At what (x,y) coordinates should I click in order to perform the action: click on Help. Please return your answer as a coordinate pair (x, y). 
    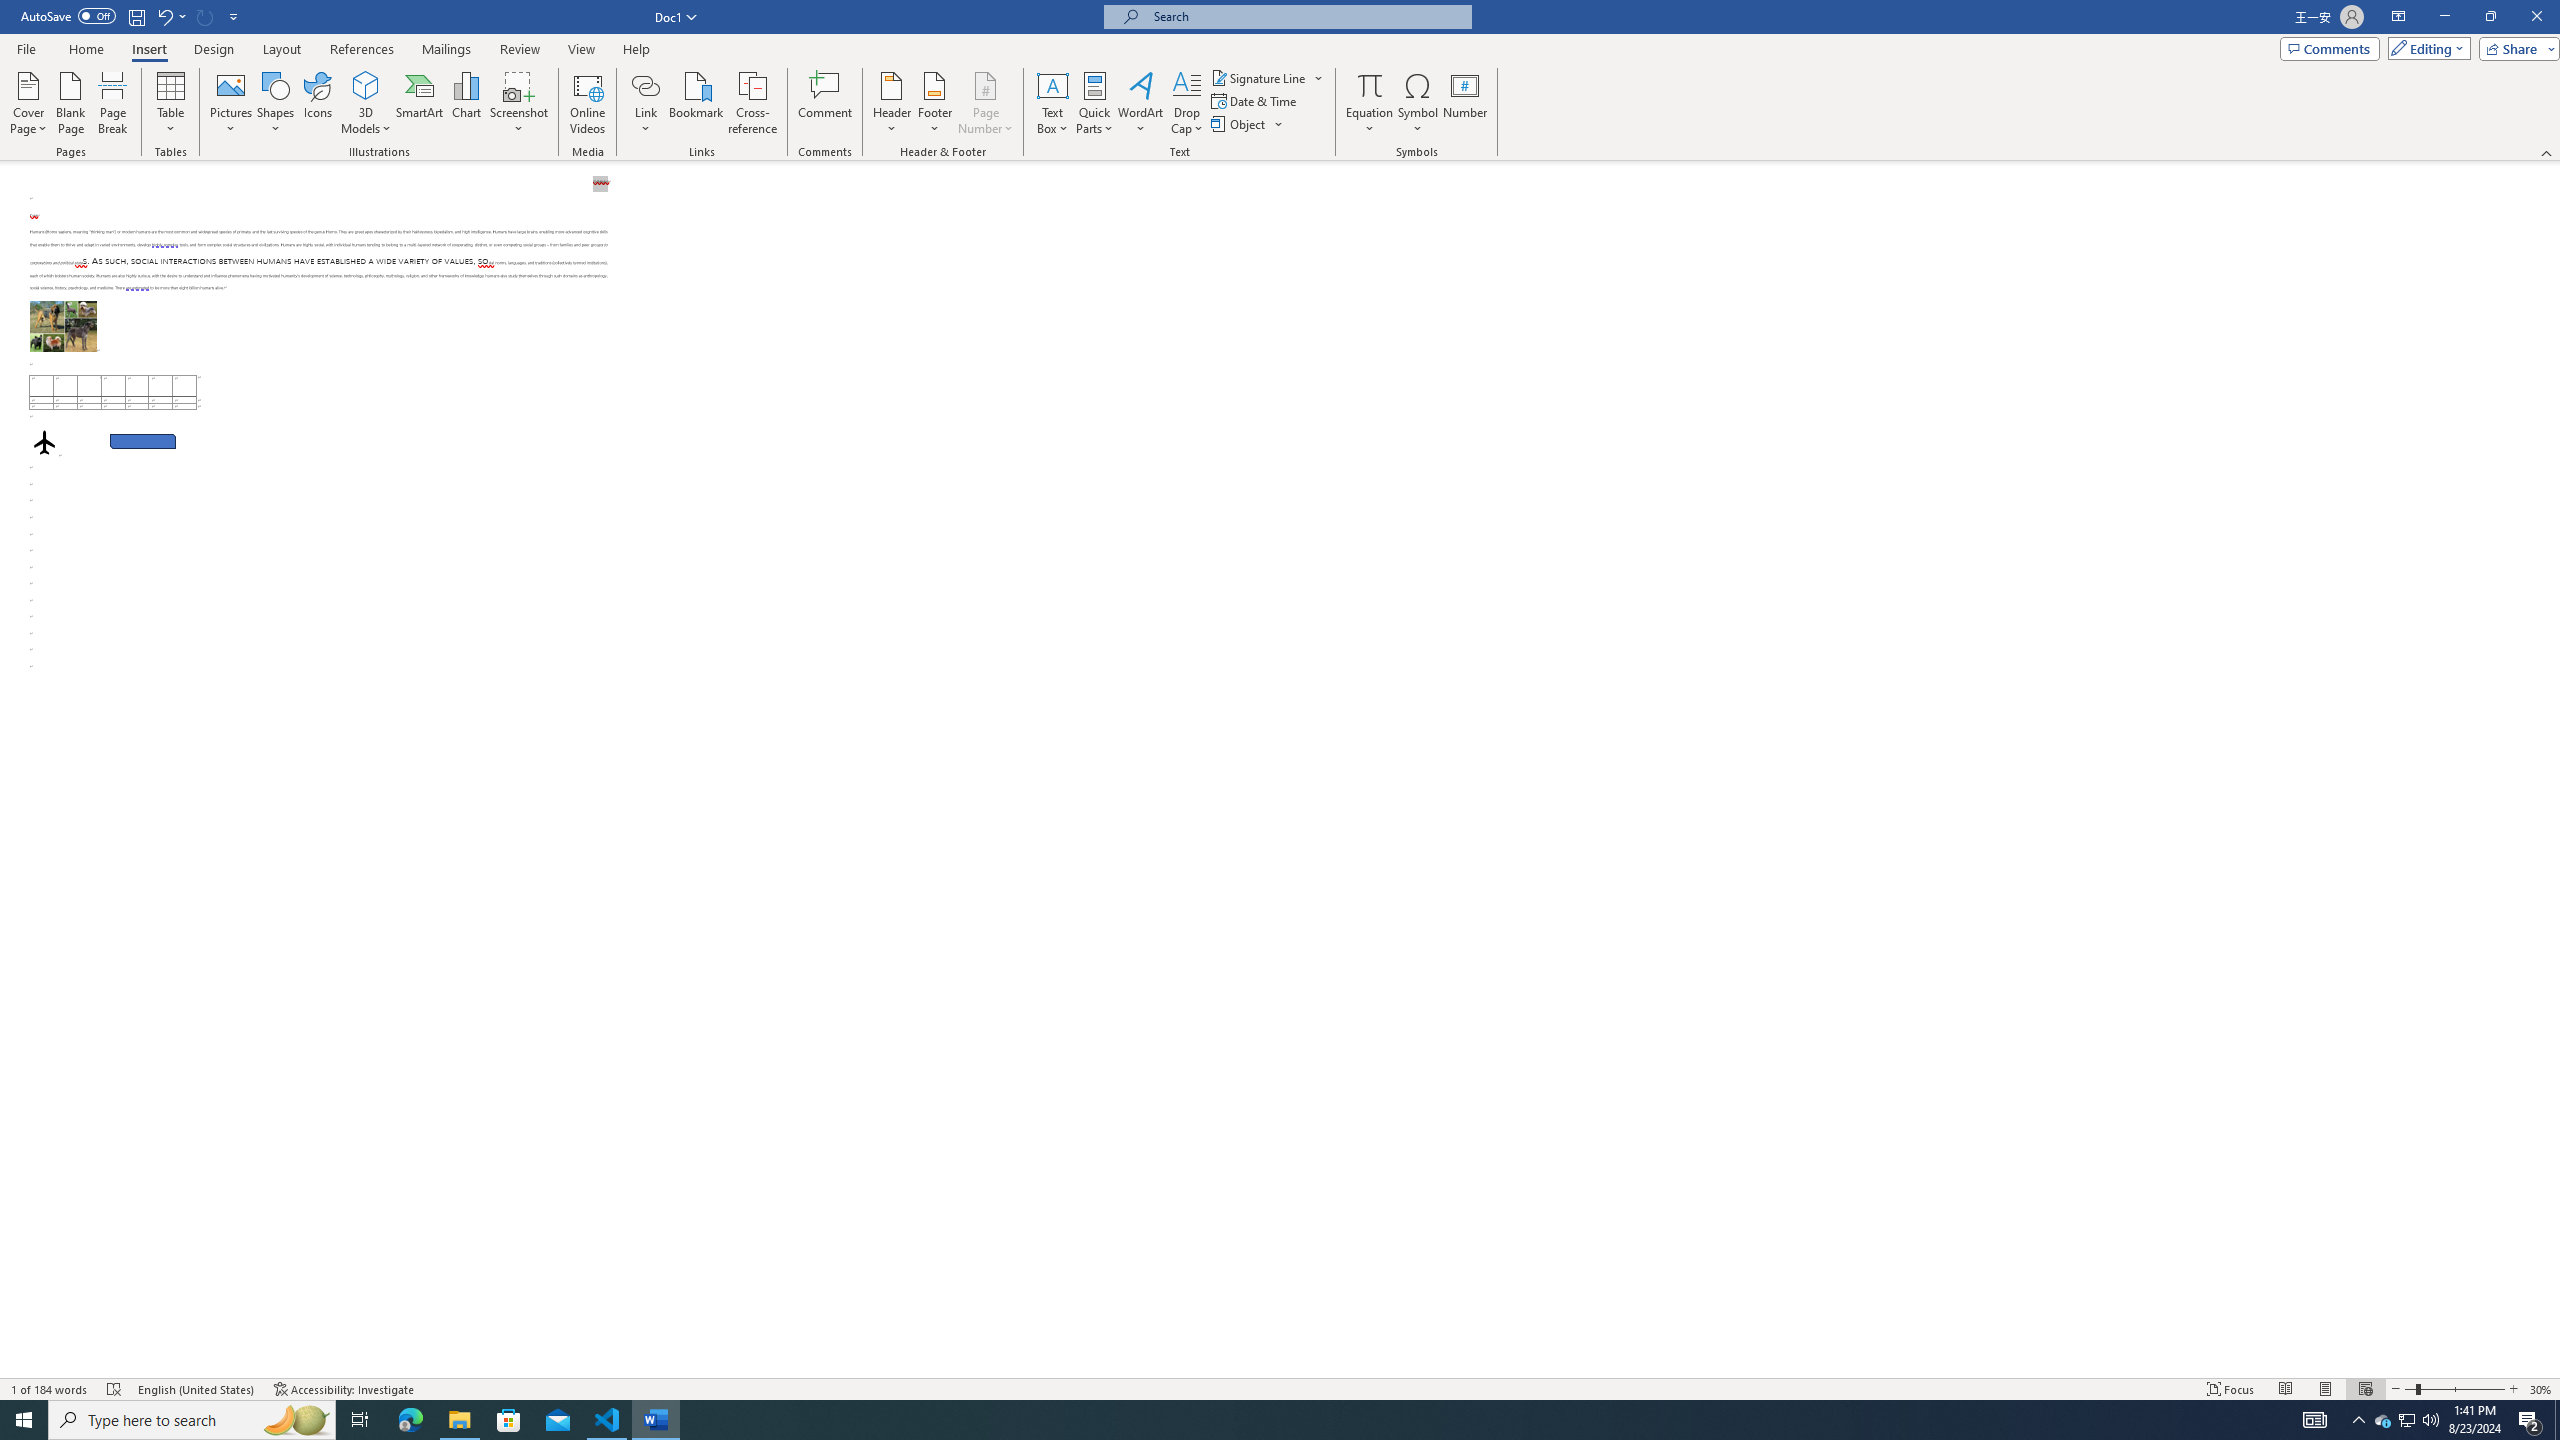
    Looking at the image, I should click on (636, 49).